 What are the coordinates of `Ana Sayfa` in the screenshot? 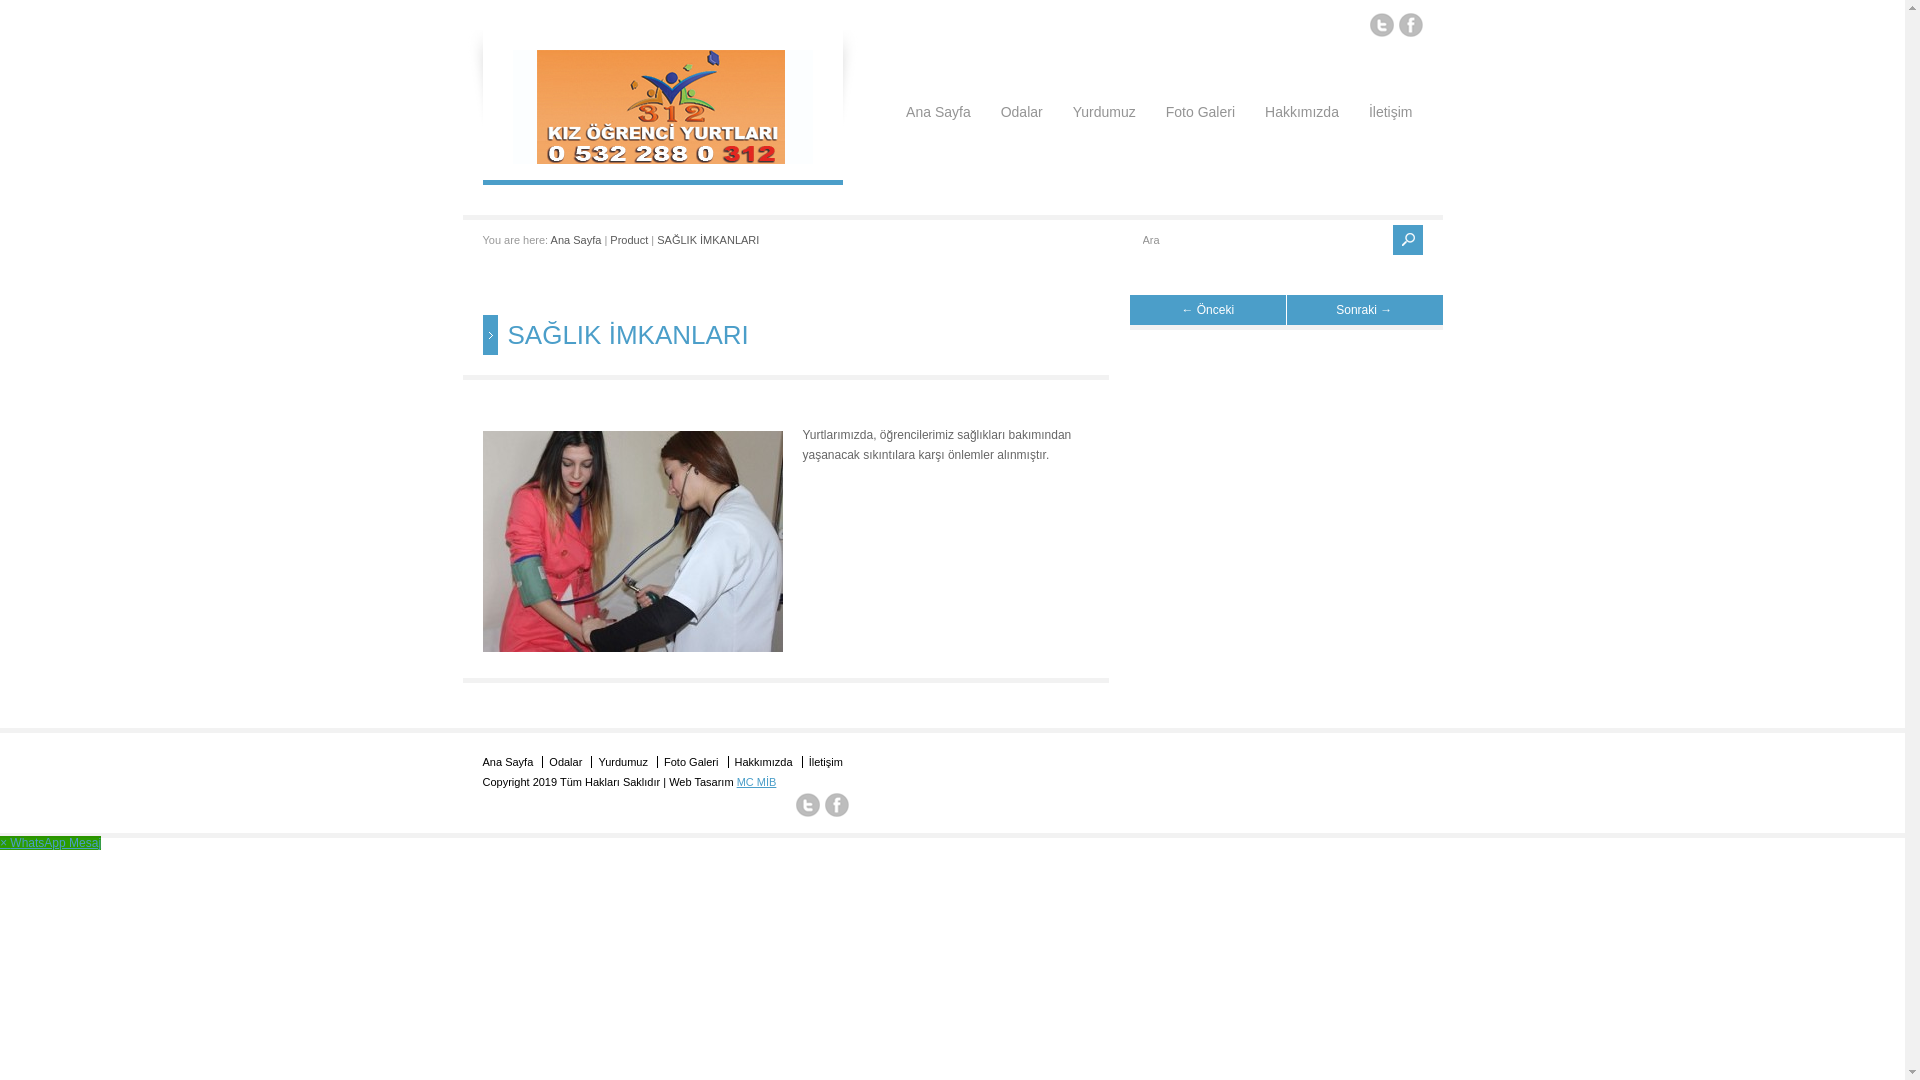 It's located at (576, 240).